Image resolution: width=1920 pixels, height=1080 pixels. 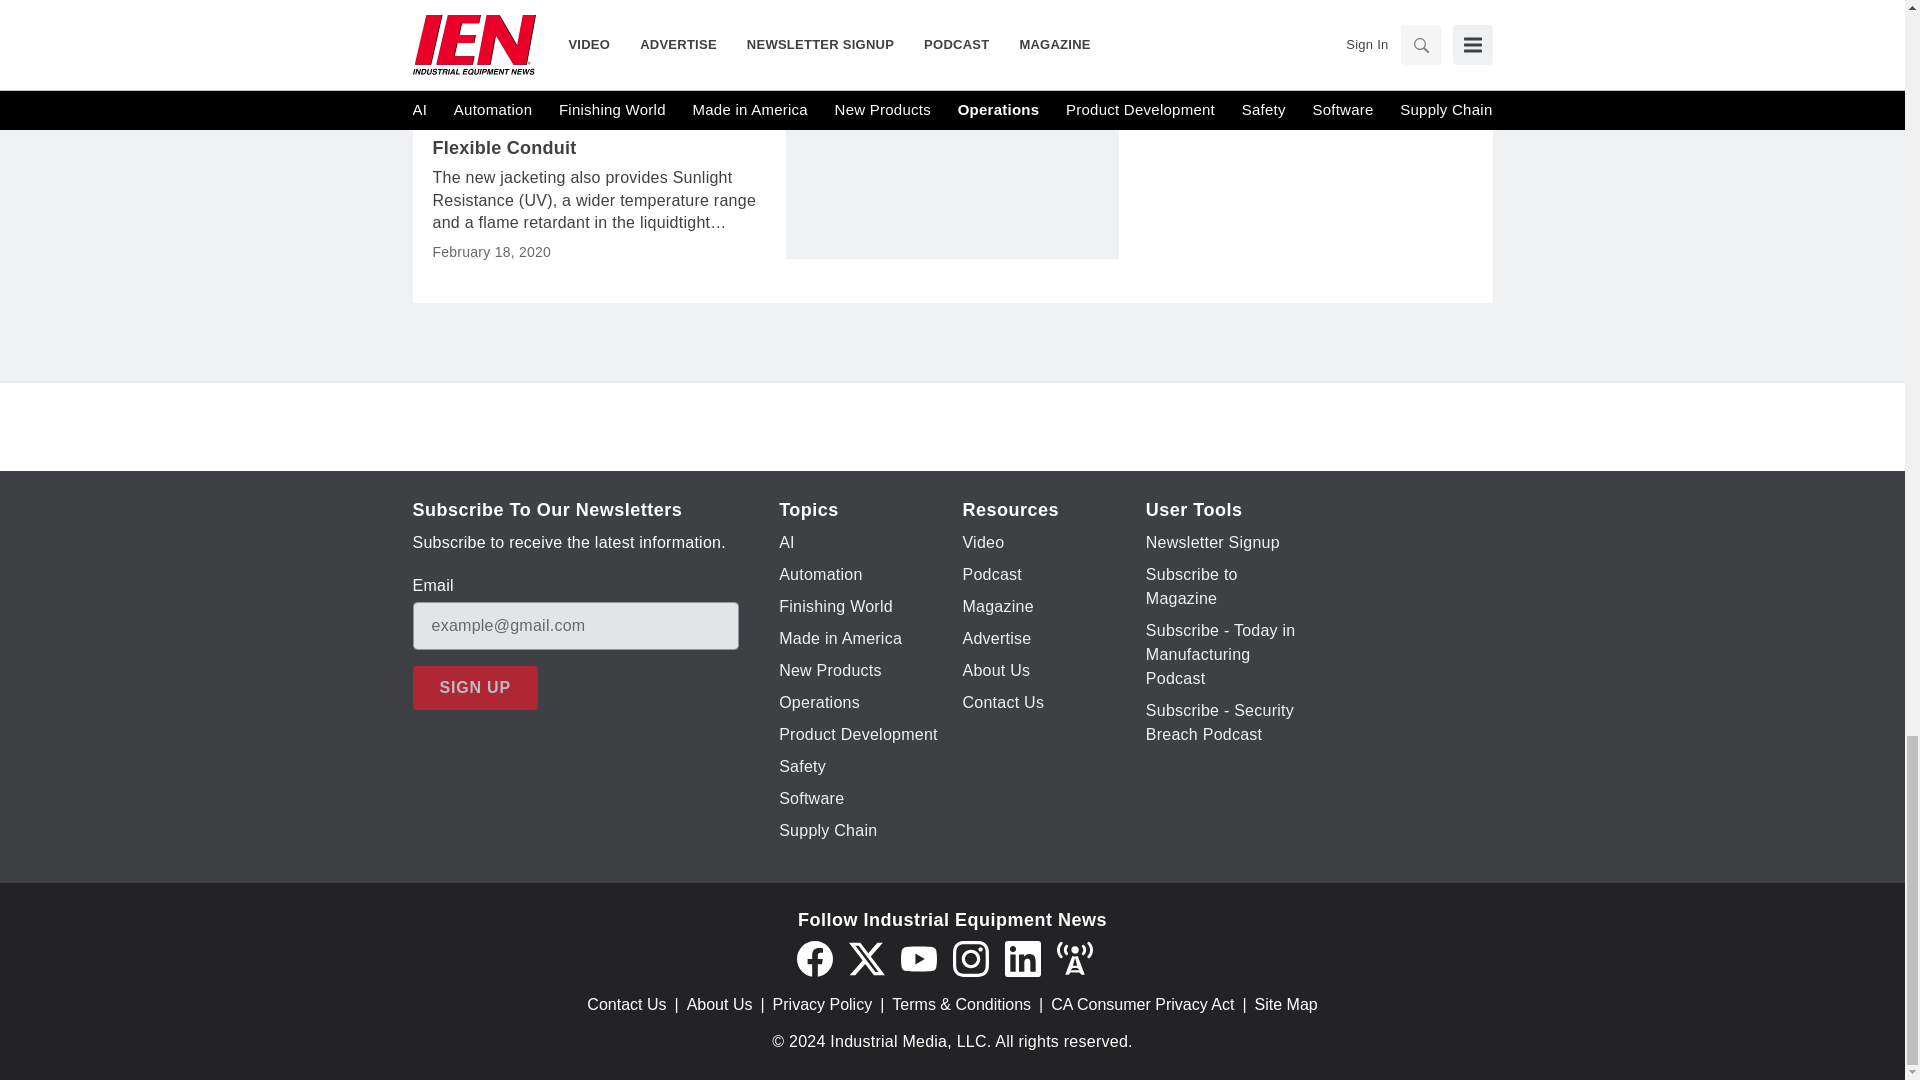 What do you see at coordinates (918, 958) in the screenshot?
I see `YouTube icon` at bounding box center [918, 958].